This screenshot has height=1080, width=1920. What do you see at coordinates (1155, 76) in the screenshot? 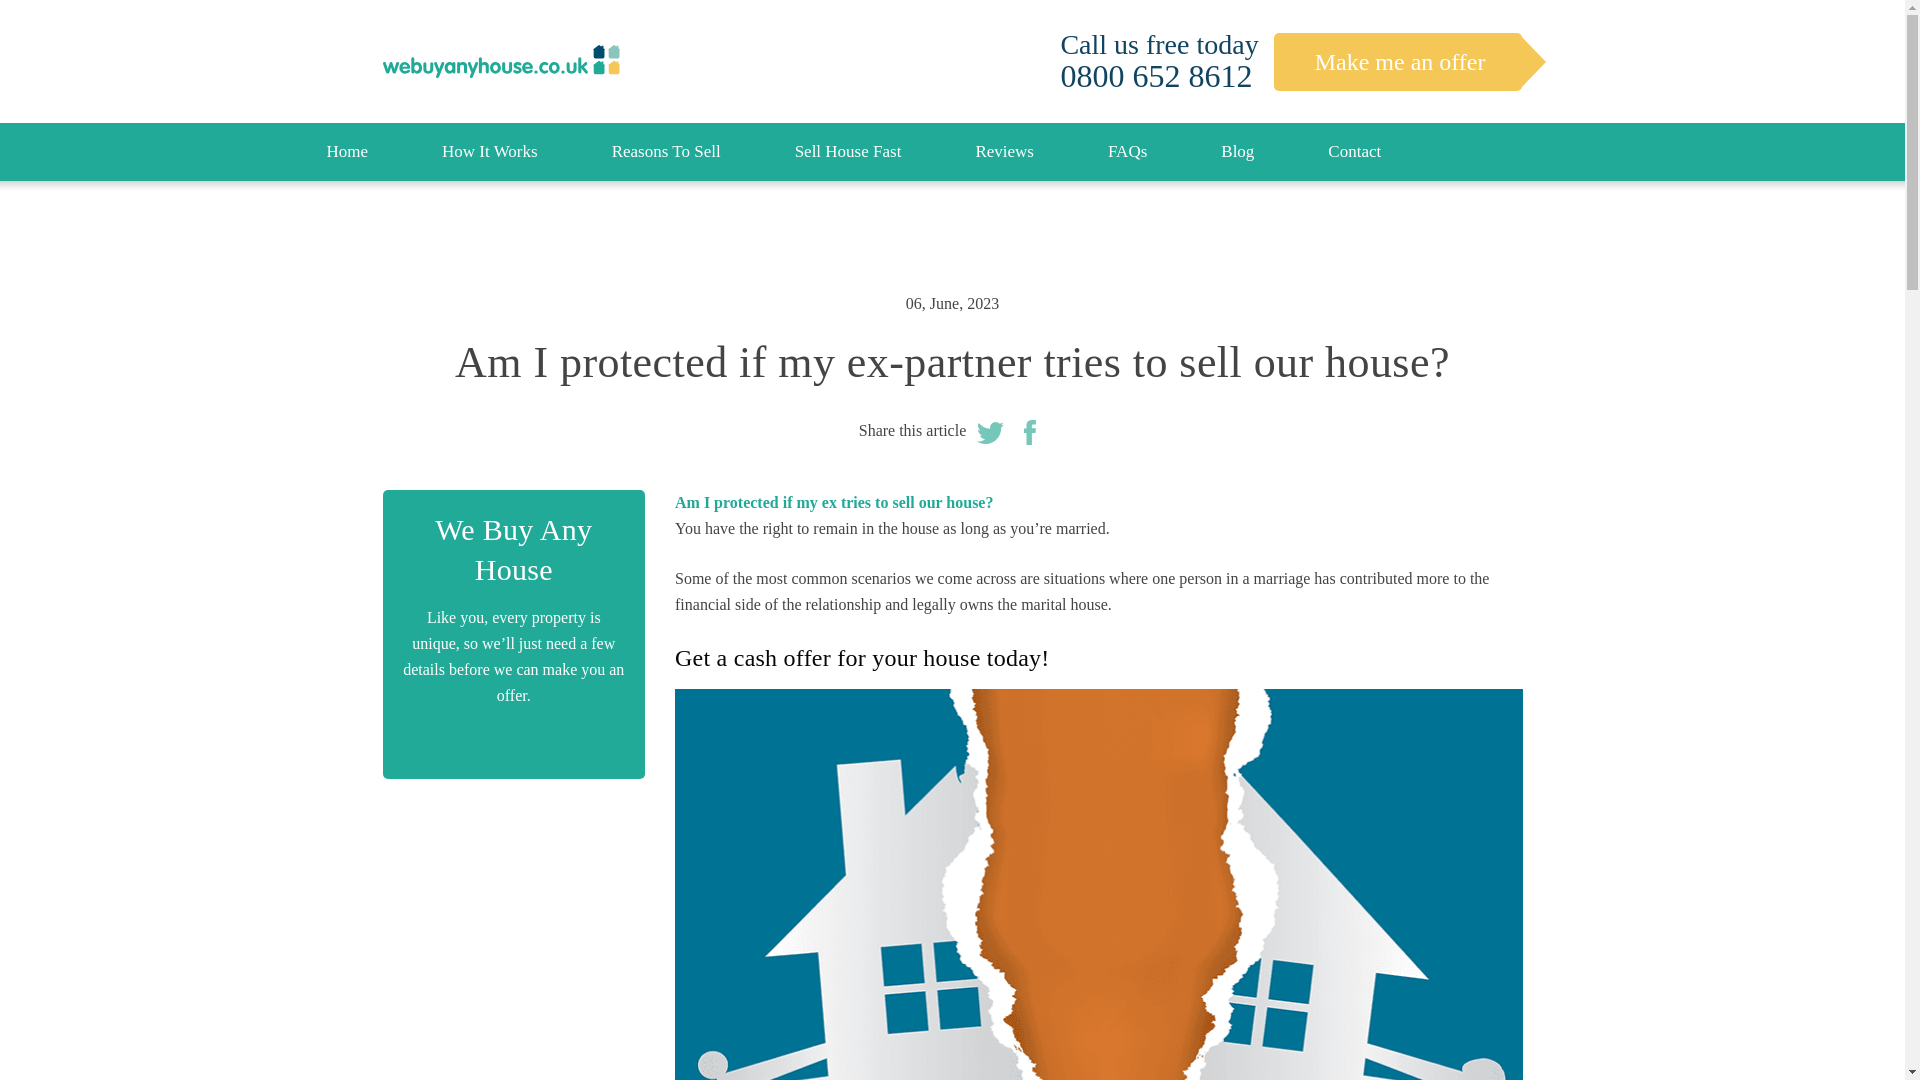
I see `0800 652 8612` at bounding box center [1155, 76].